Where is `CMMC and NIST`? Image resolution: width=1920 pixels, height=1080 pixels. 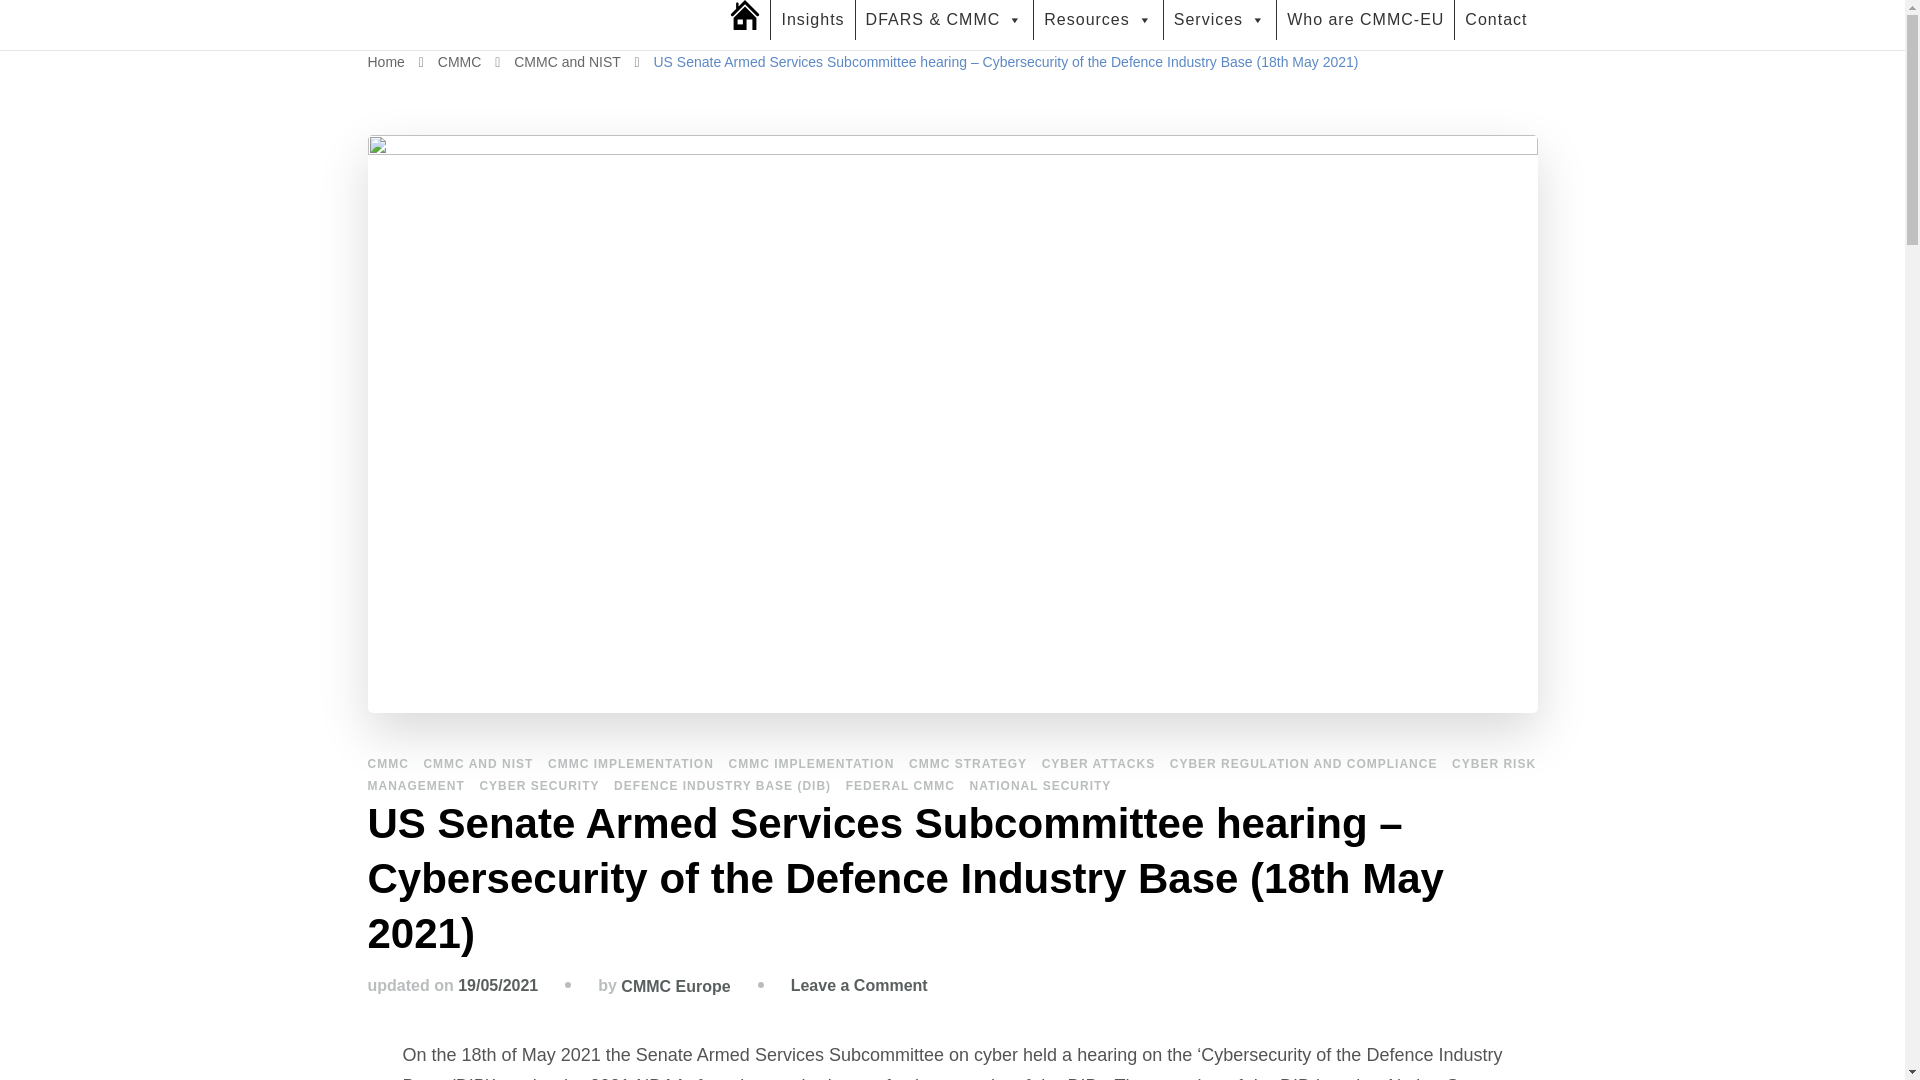 CMMC and NIST is located at coordinates (569, 62).